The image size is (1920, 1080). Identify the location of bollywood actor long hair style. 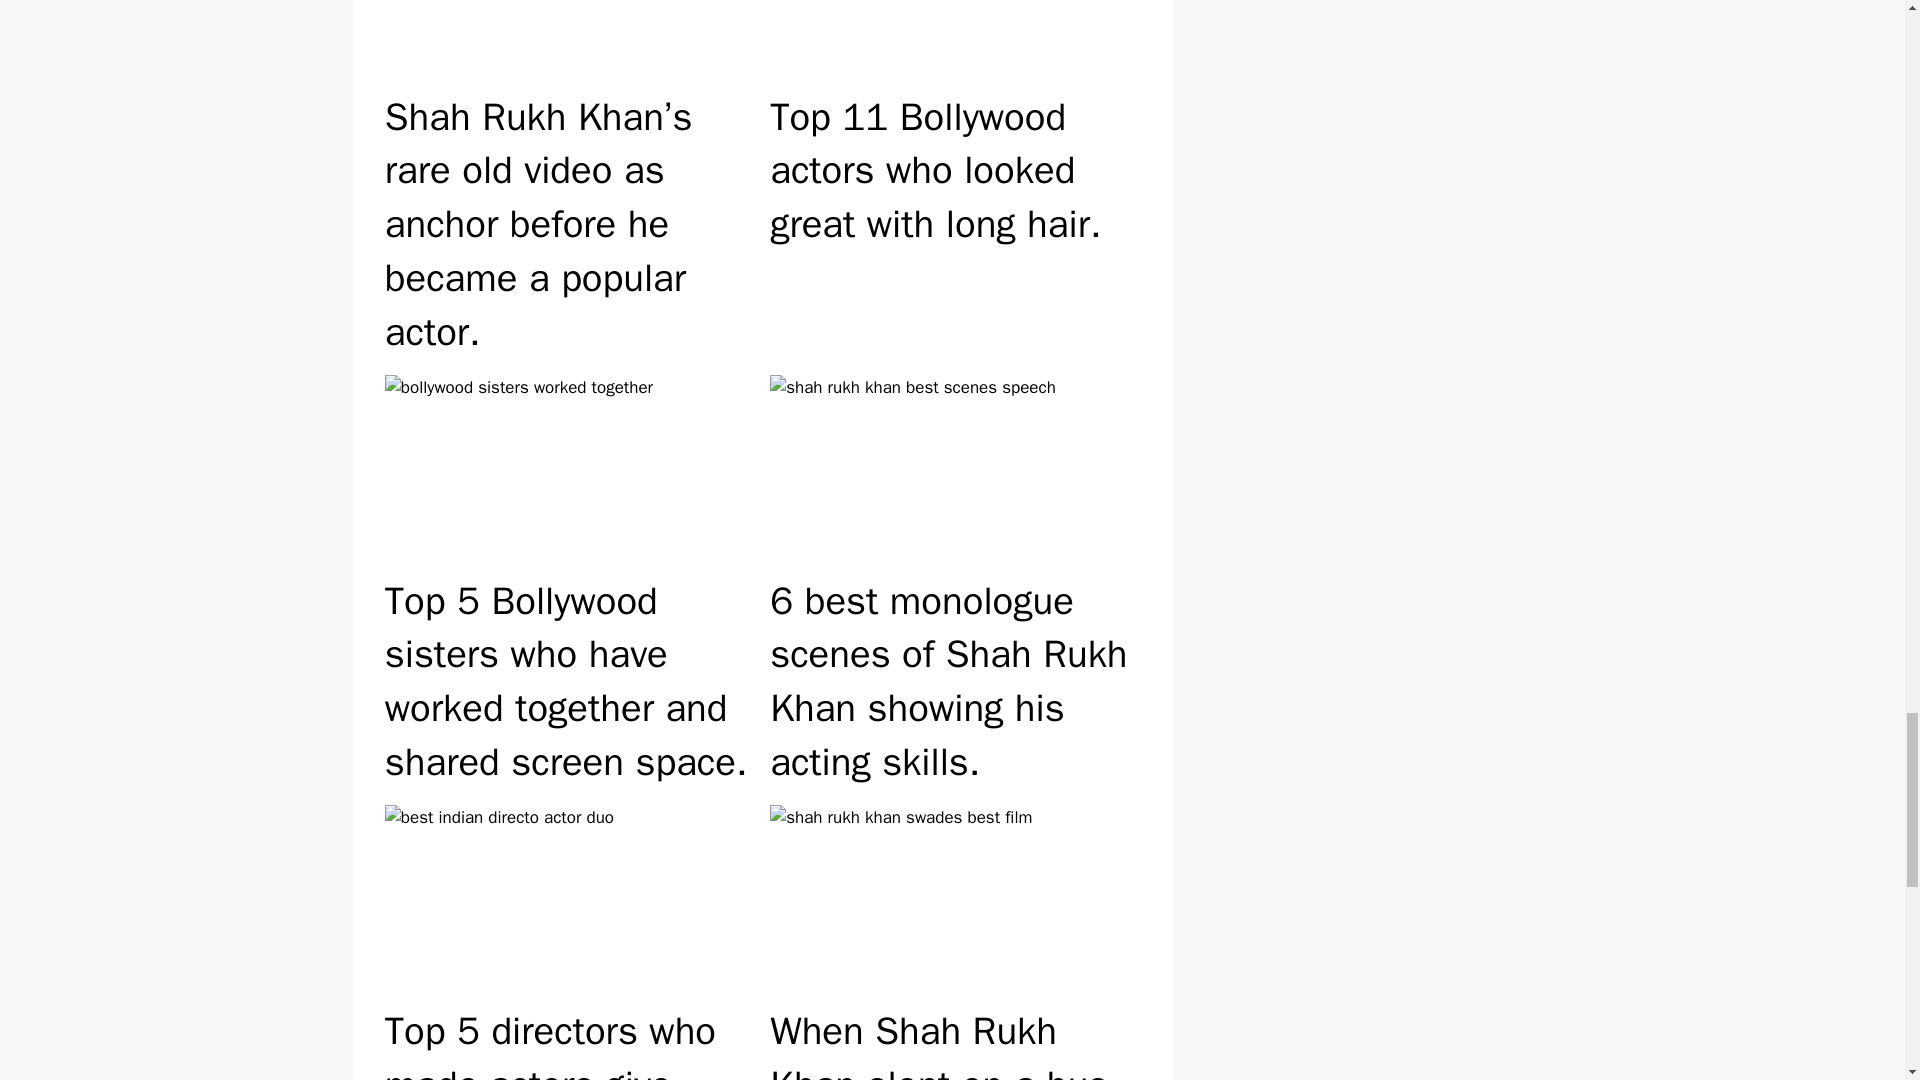
(954, 43).